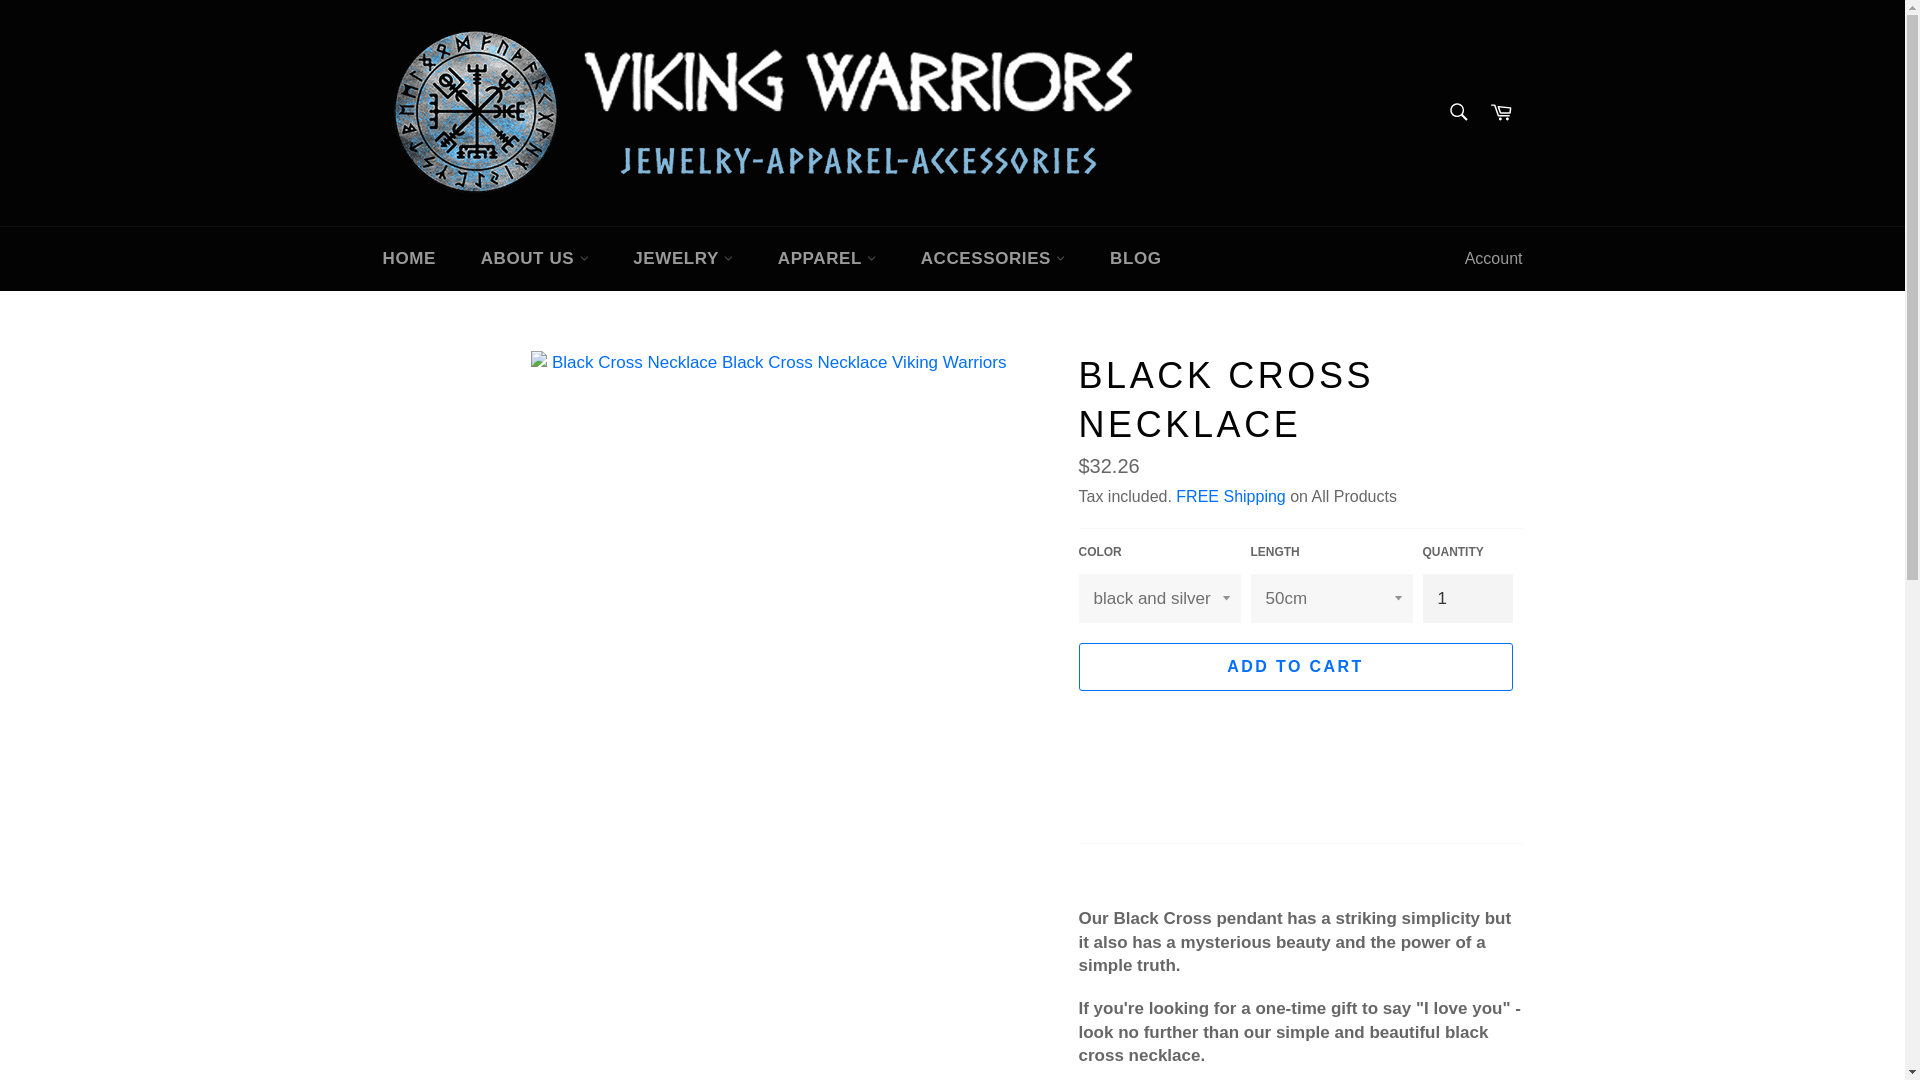 This screenshot has height=1080, width=1920. What do you see at coordinates (1467, 598) in the screenshot?
I see `1` at bounding box center [1467, 598].